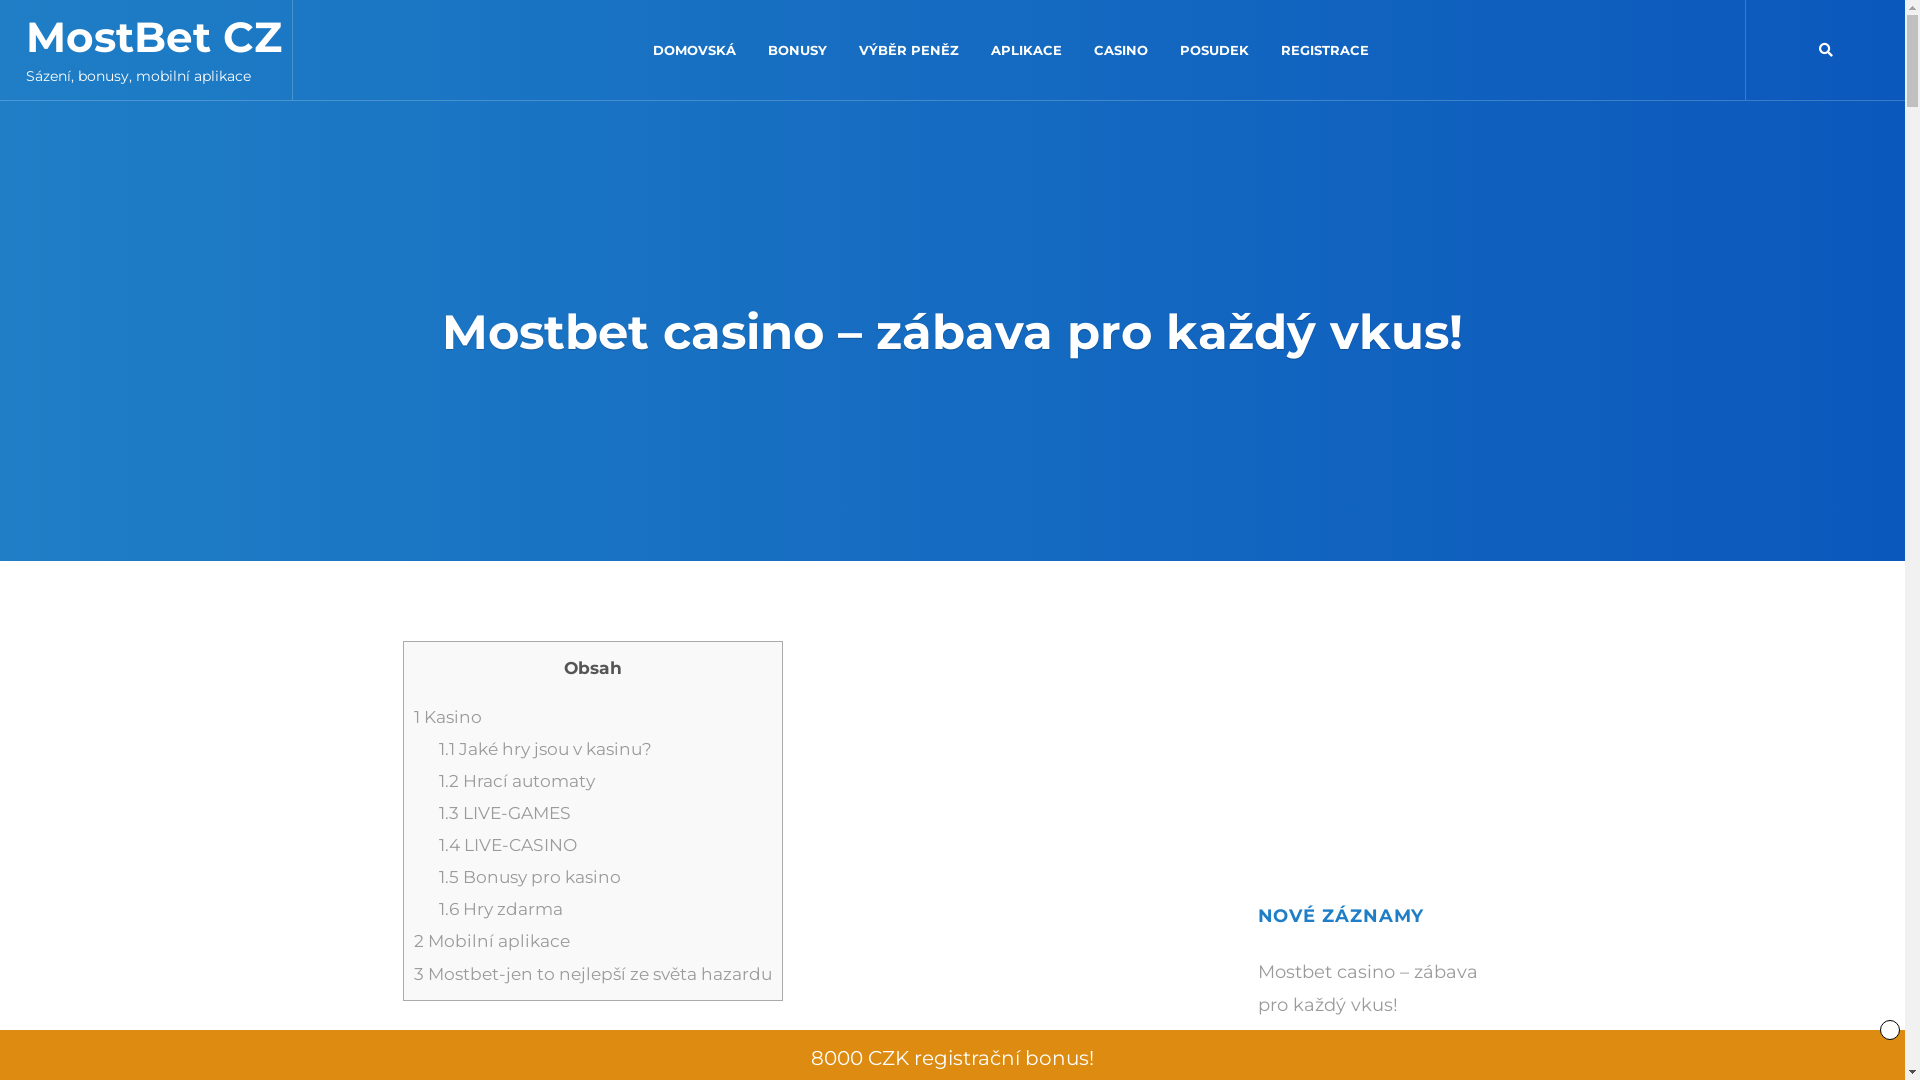 The height and width of the screenshot is (1080, 1920). I want to click on 1.4 LIVE-CASINO, so click(508, 844).